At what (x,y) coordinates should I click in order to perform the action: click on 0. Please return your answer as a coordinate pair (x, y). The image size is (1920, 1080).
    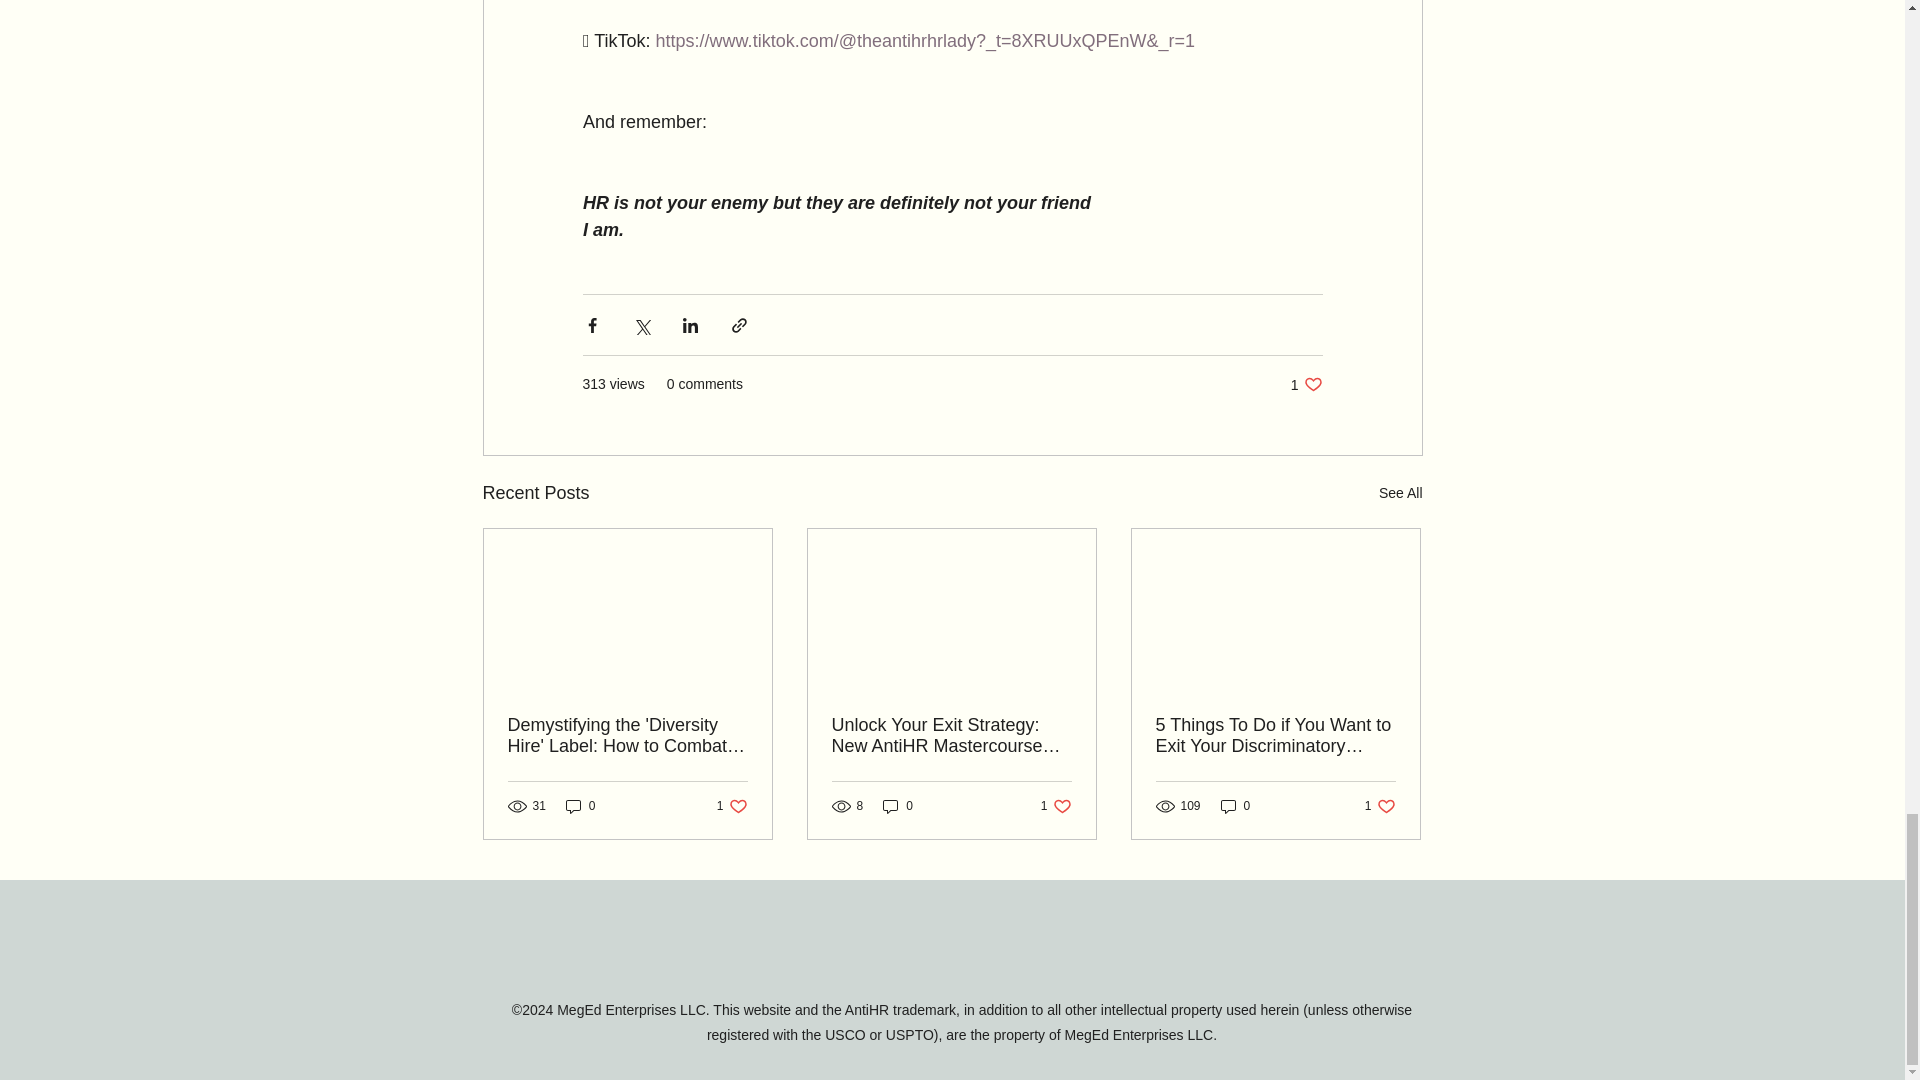
    Looking at the image, I should click on (1056, 806).